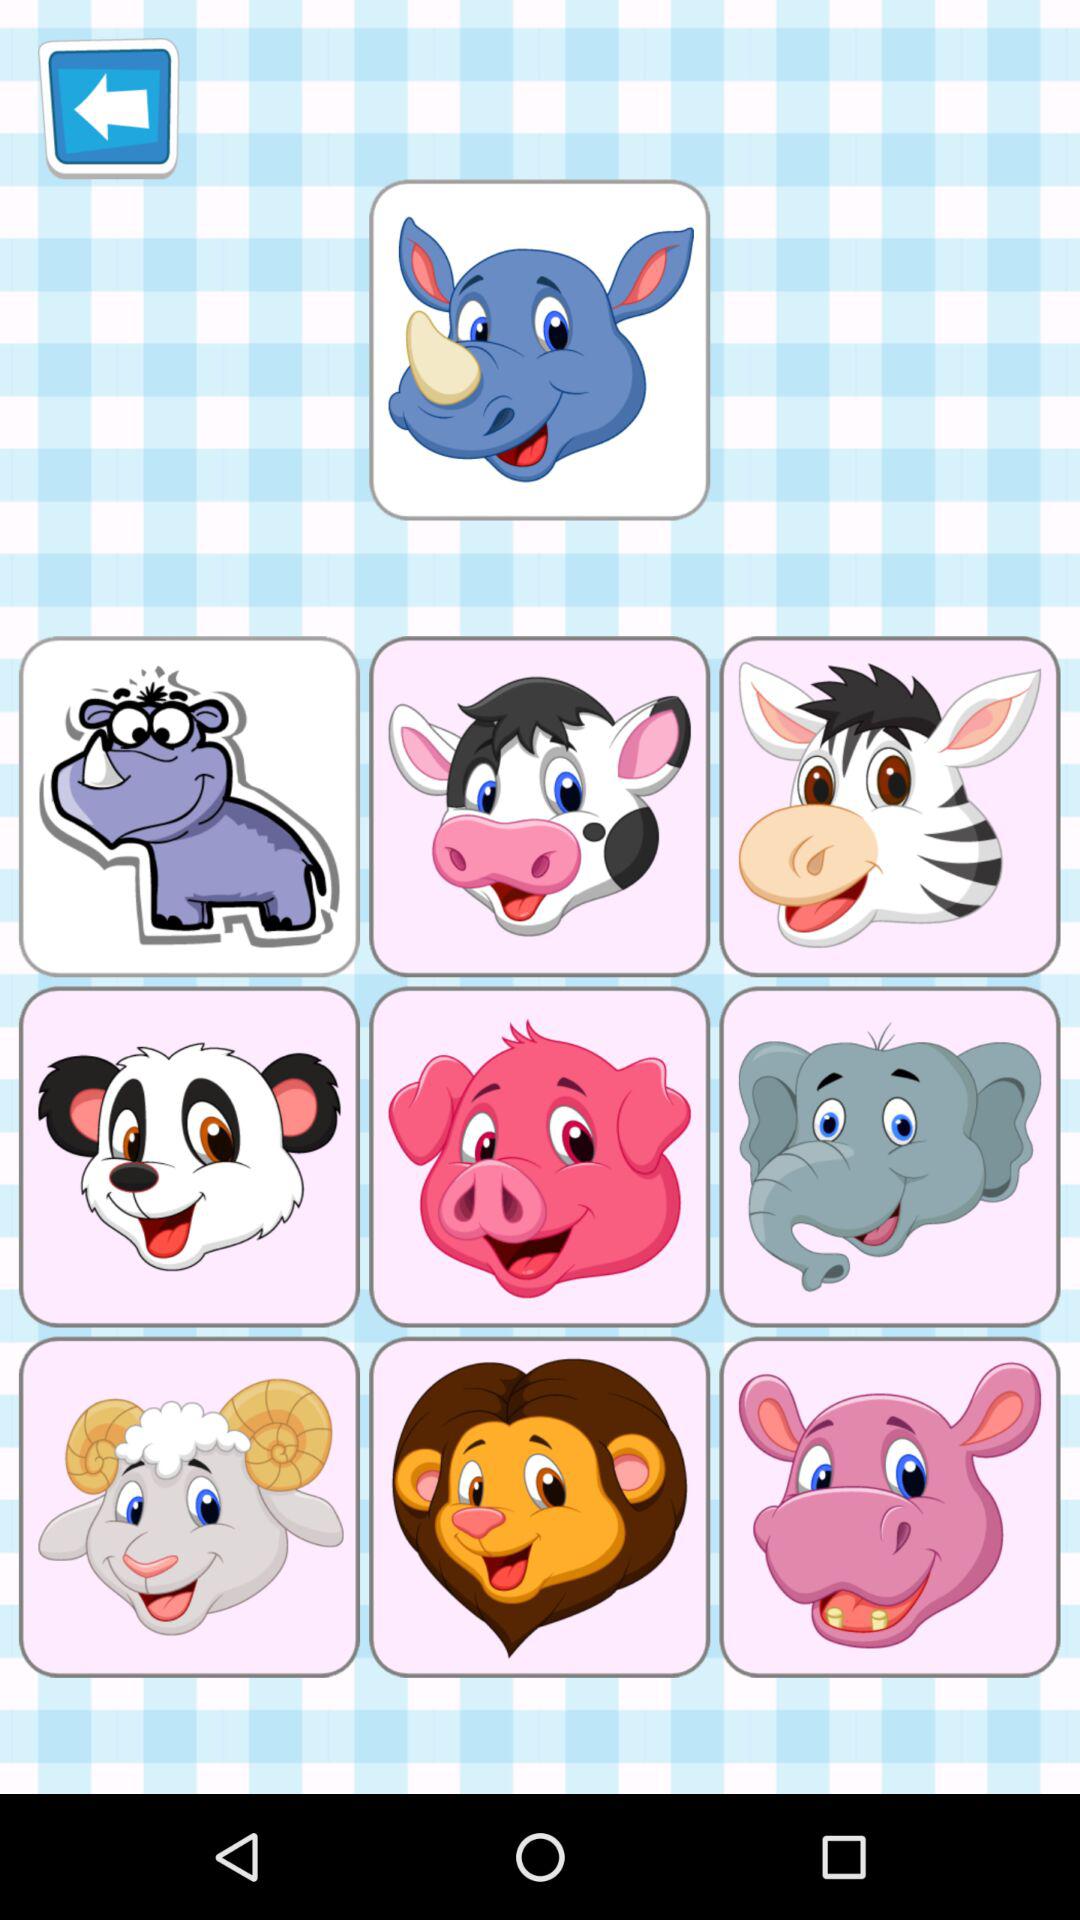 The image size is (1080, 1920). What do you see at coordinates (108, 108) in the screenshot?
I see `go back button` at bounding box center [108, 108].